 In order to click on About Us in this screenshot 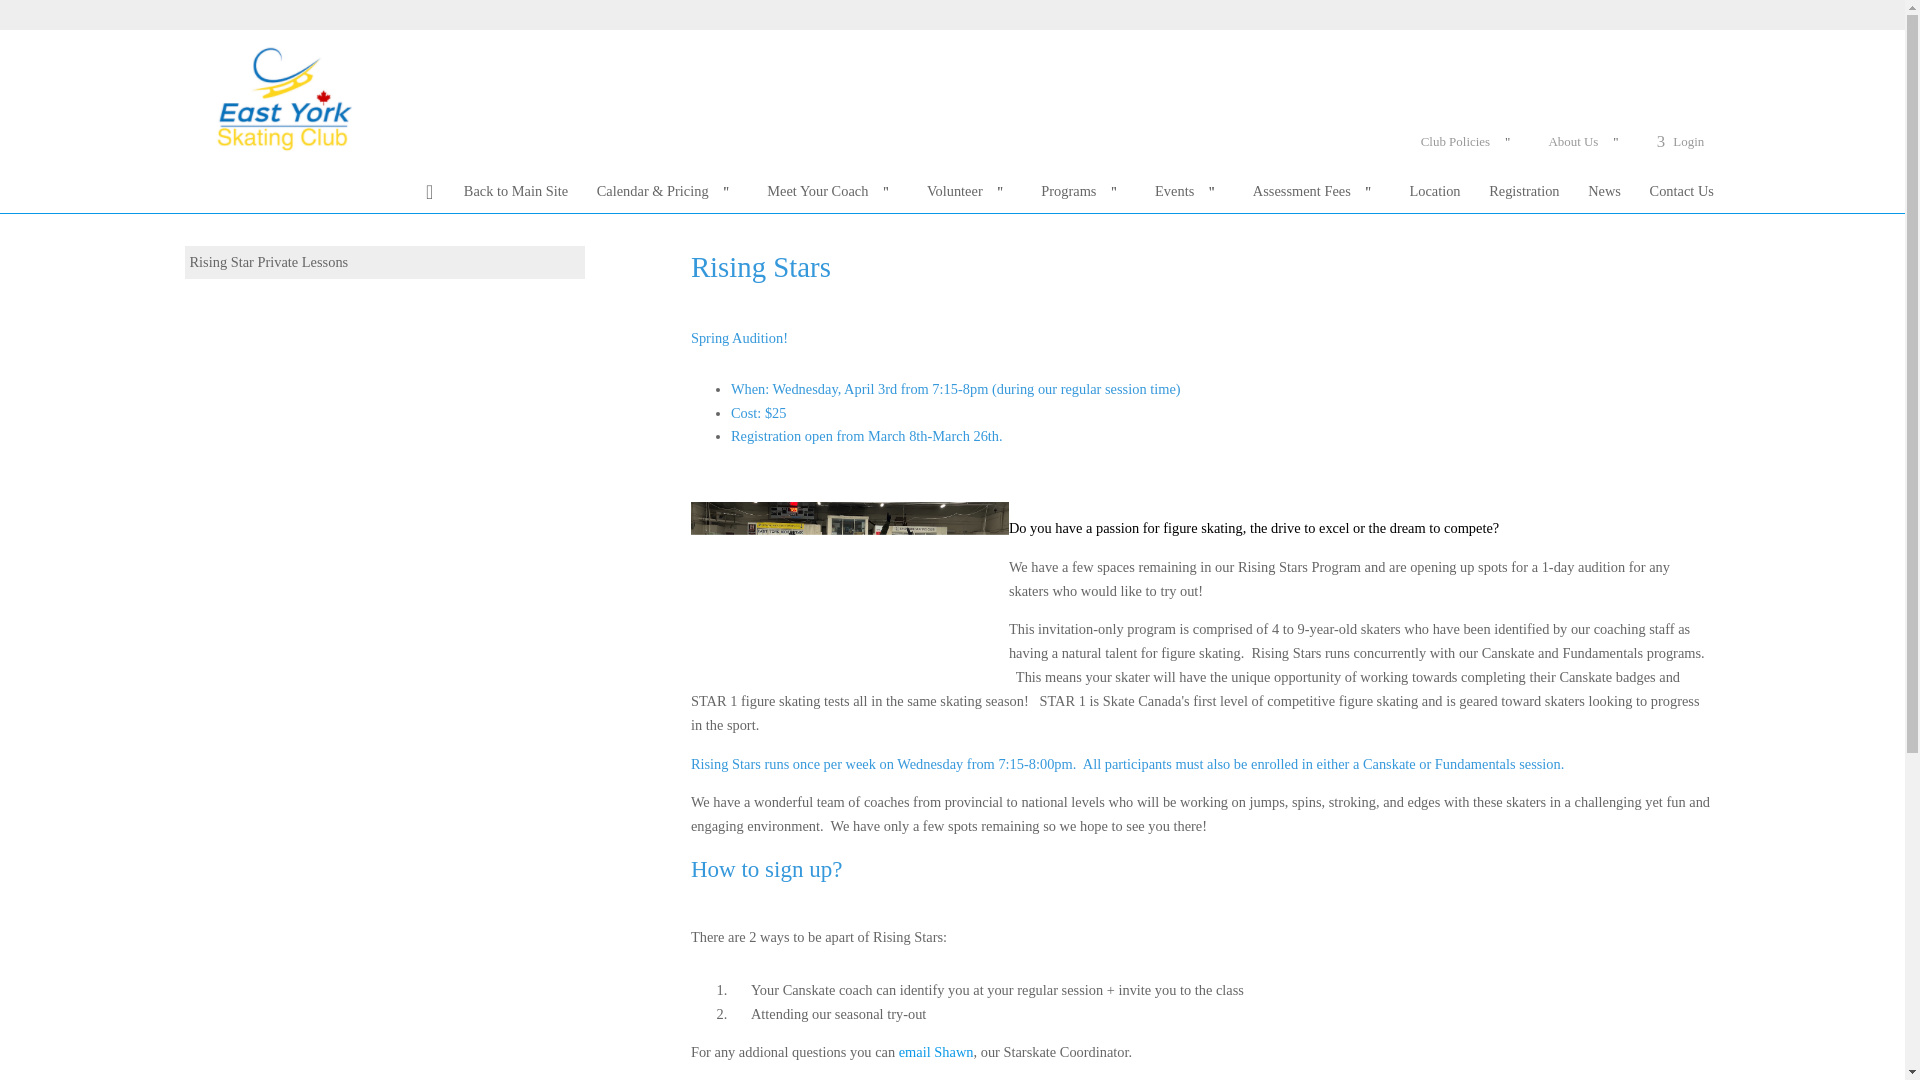, I will do `click(1588, 142)`.